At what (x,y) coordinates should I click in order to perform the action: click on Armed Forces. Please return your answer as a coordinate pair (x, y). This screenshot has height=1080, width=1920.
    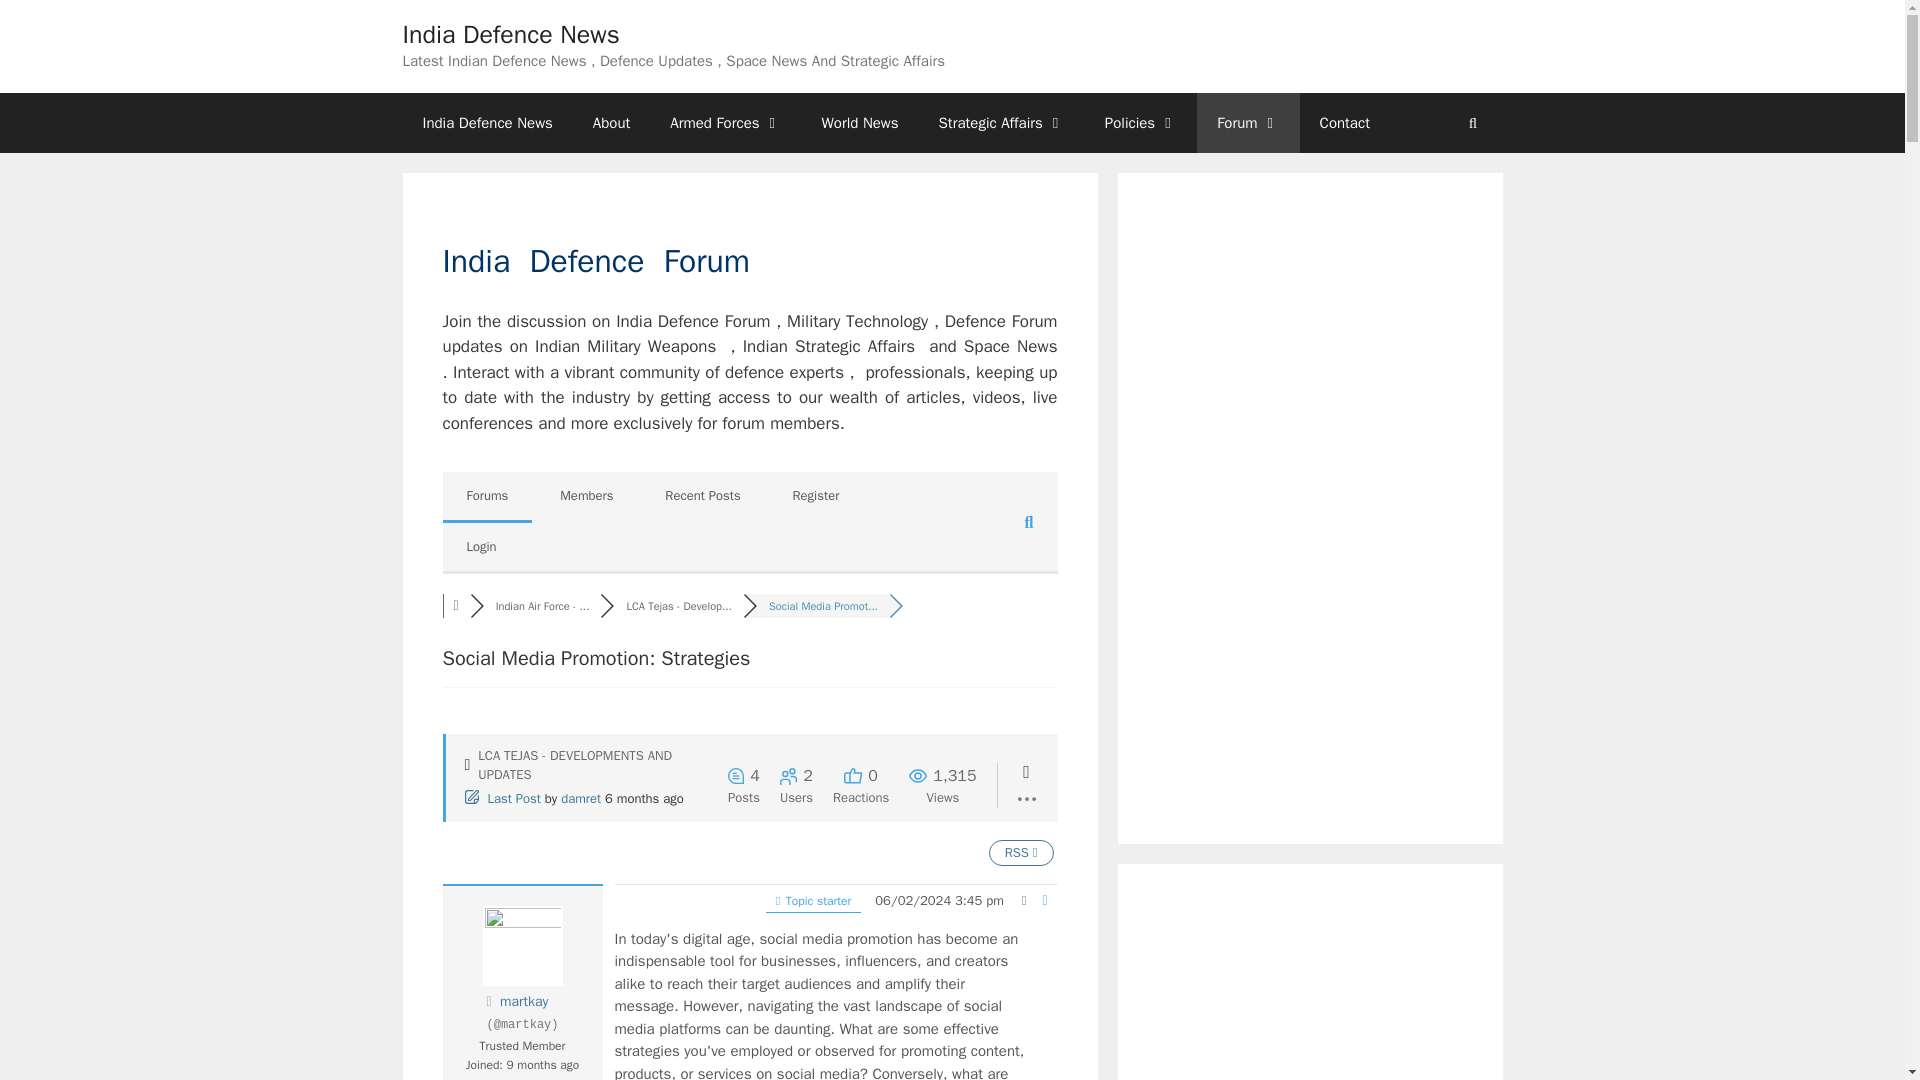
    Looking at the image, I should click on (725, 122).